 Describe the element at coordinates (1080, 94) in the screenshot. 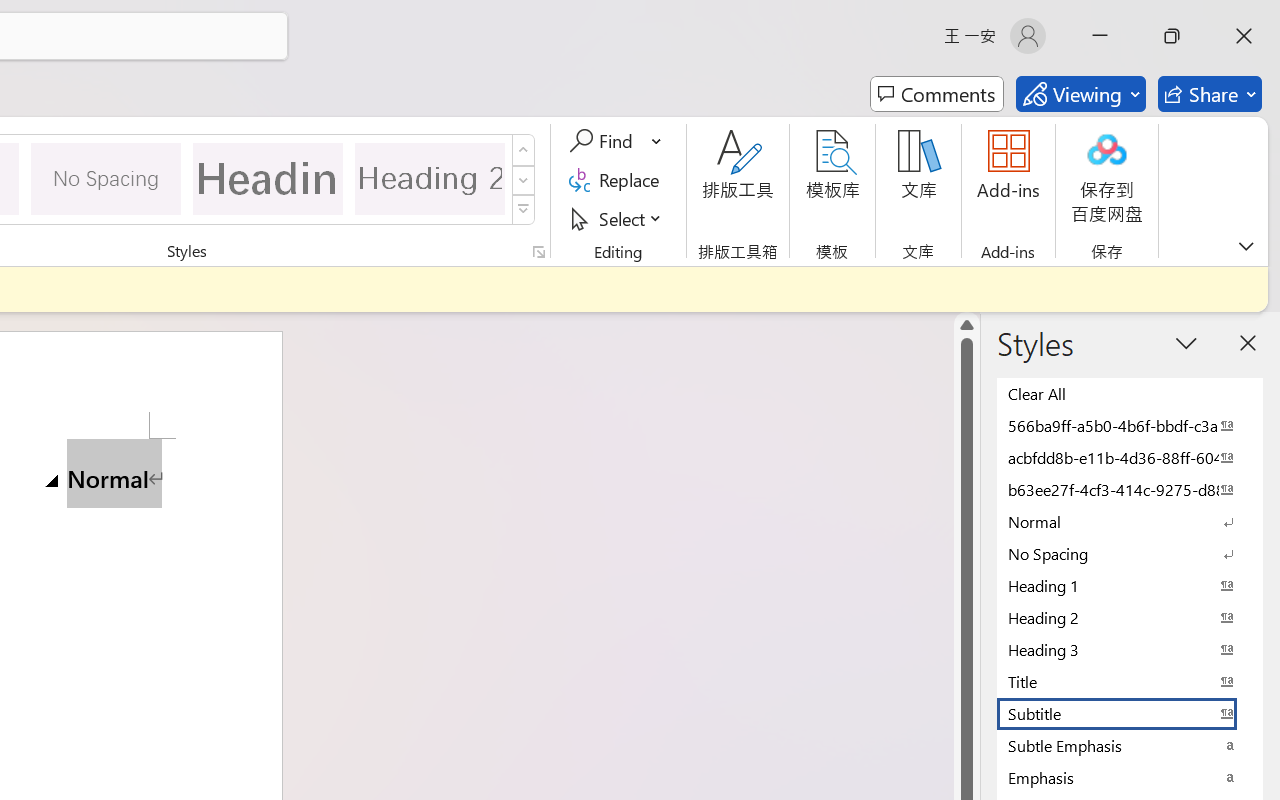

I see `Mode` at that location.